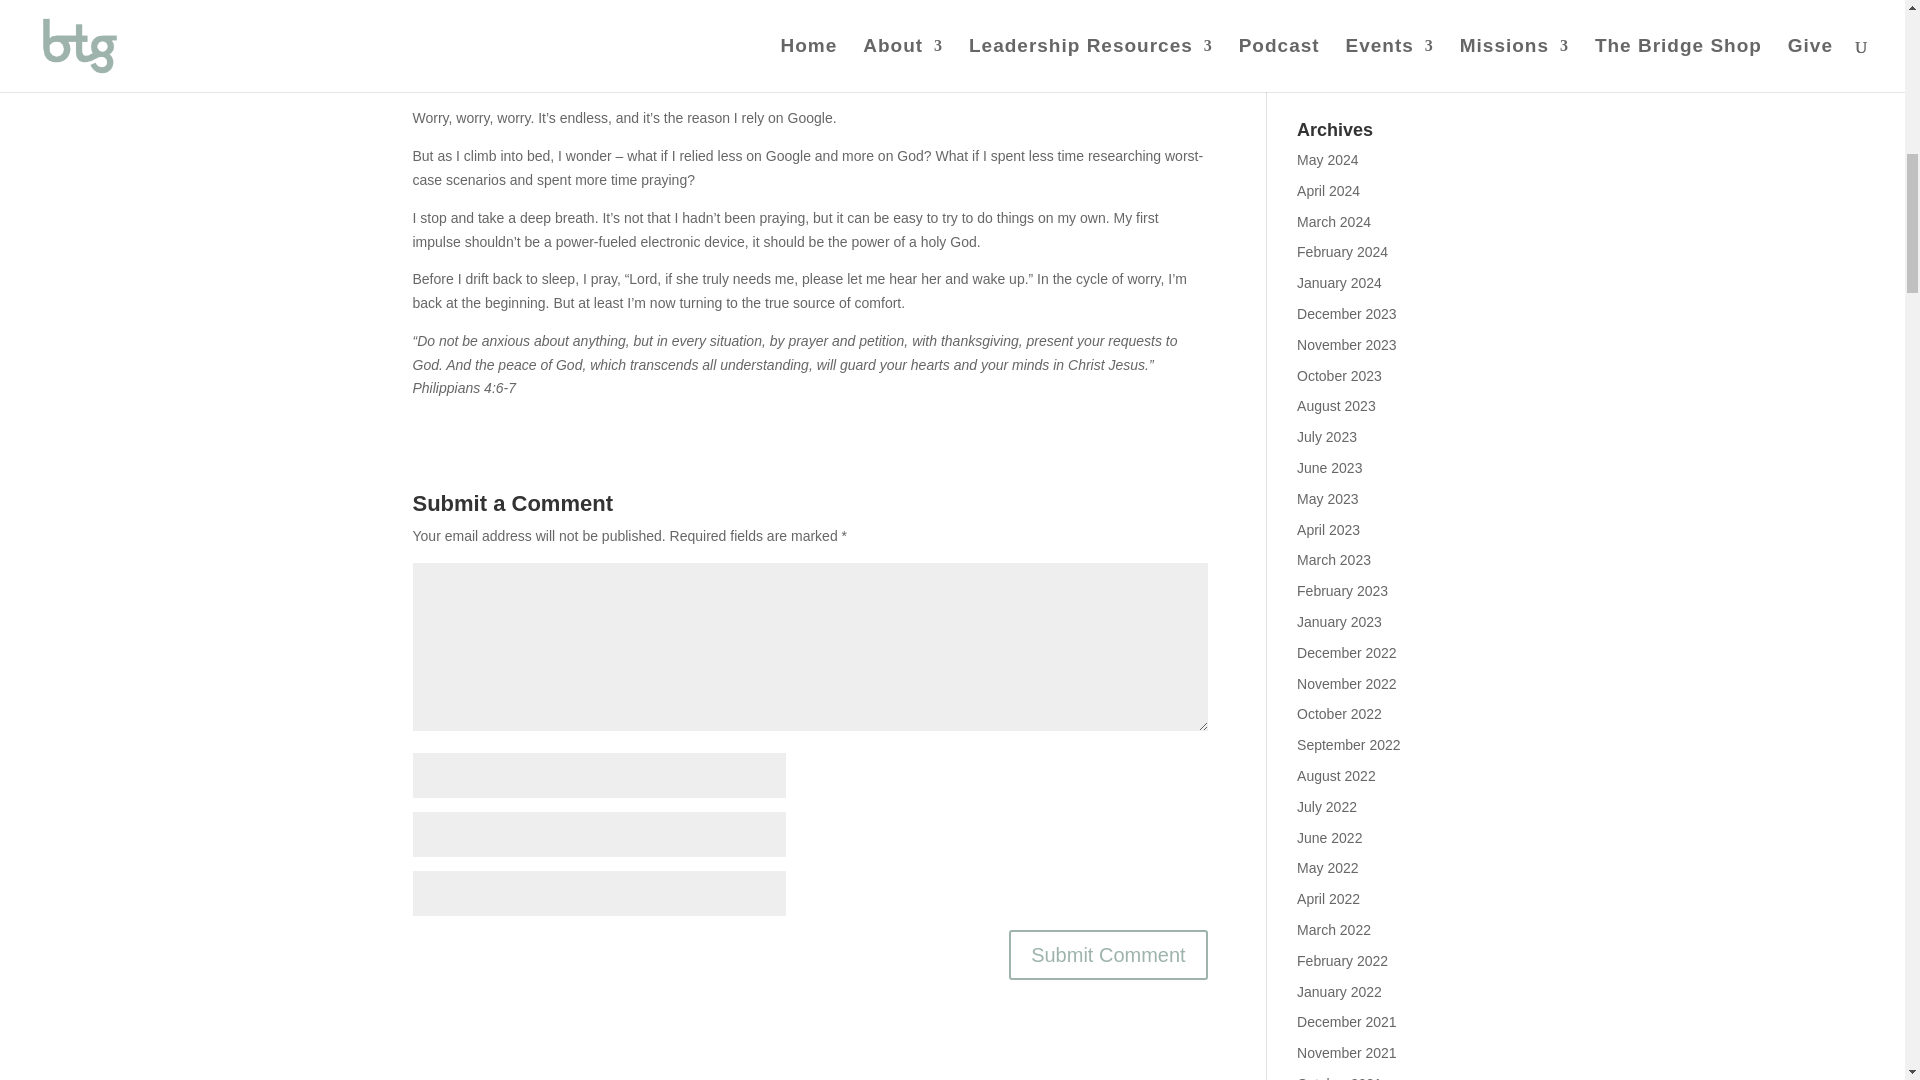  Describe the element at coordinates (1108, 954) in the screenshot. I see `Submit Comment` at that location.